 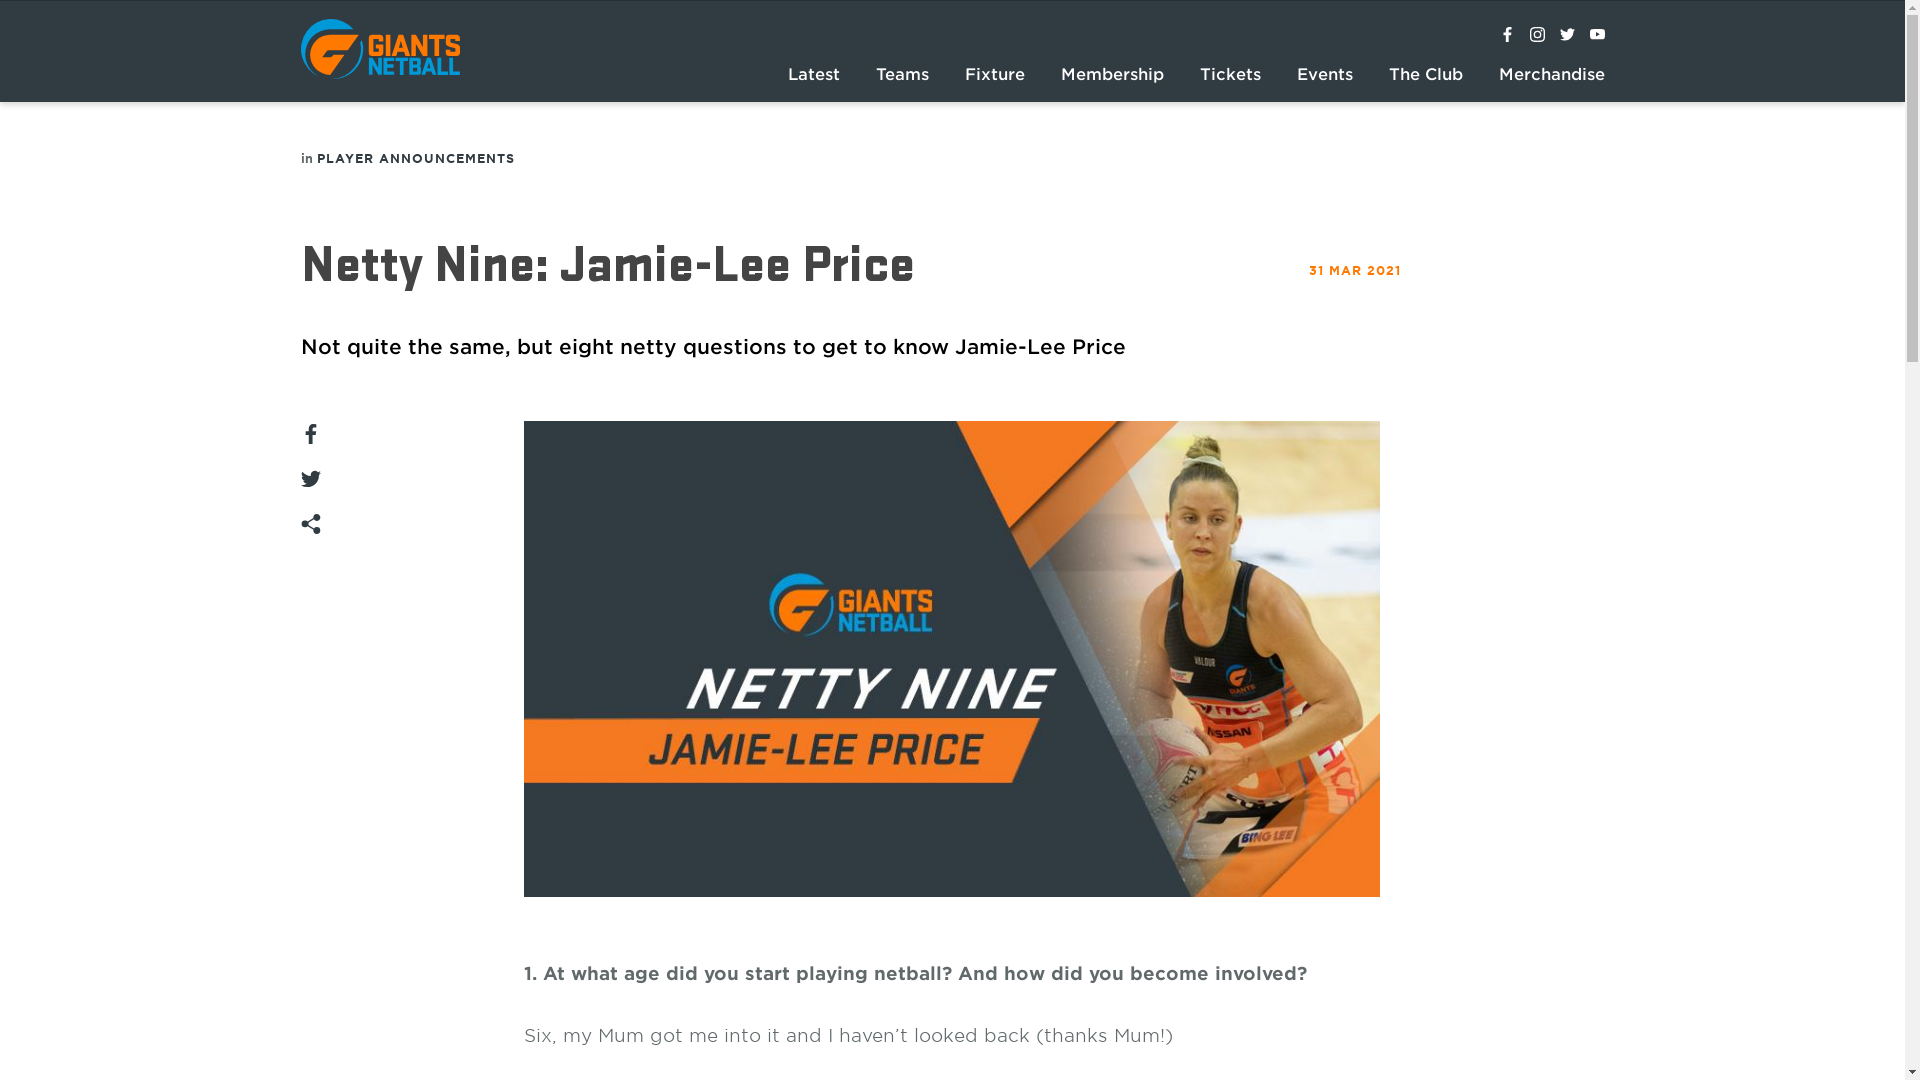 What do you see at coordinates (310, 521) in the screenshot?
I see `CopyCopy article link to clipboard` at bounding box center [310, 521].